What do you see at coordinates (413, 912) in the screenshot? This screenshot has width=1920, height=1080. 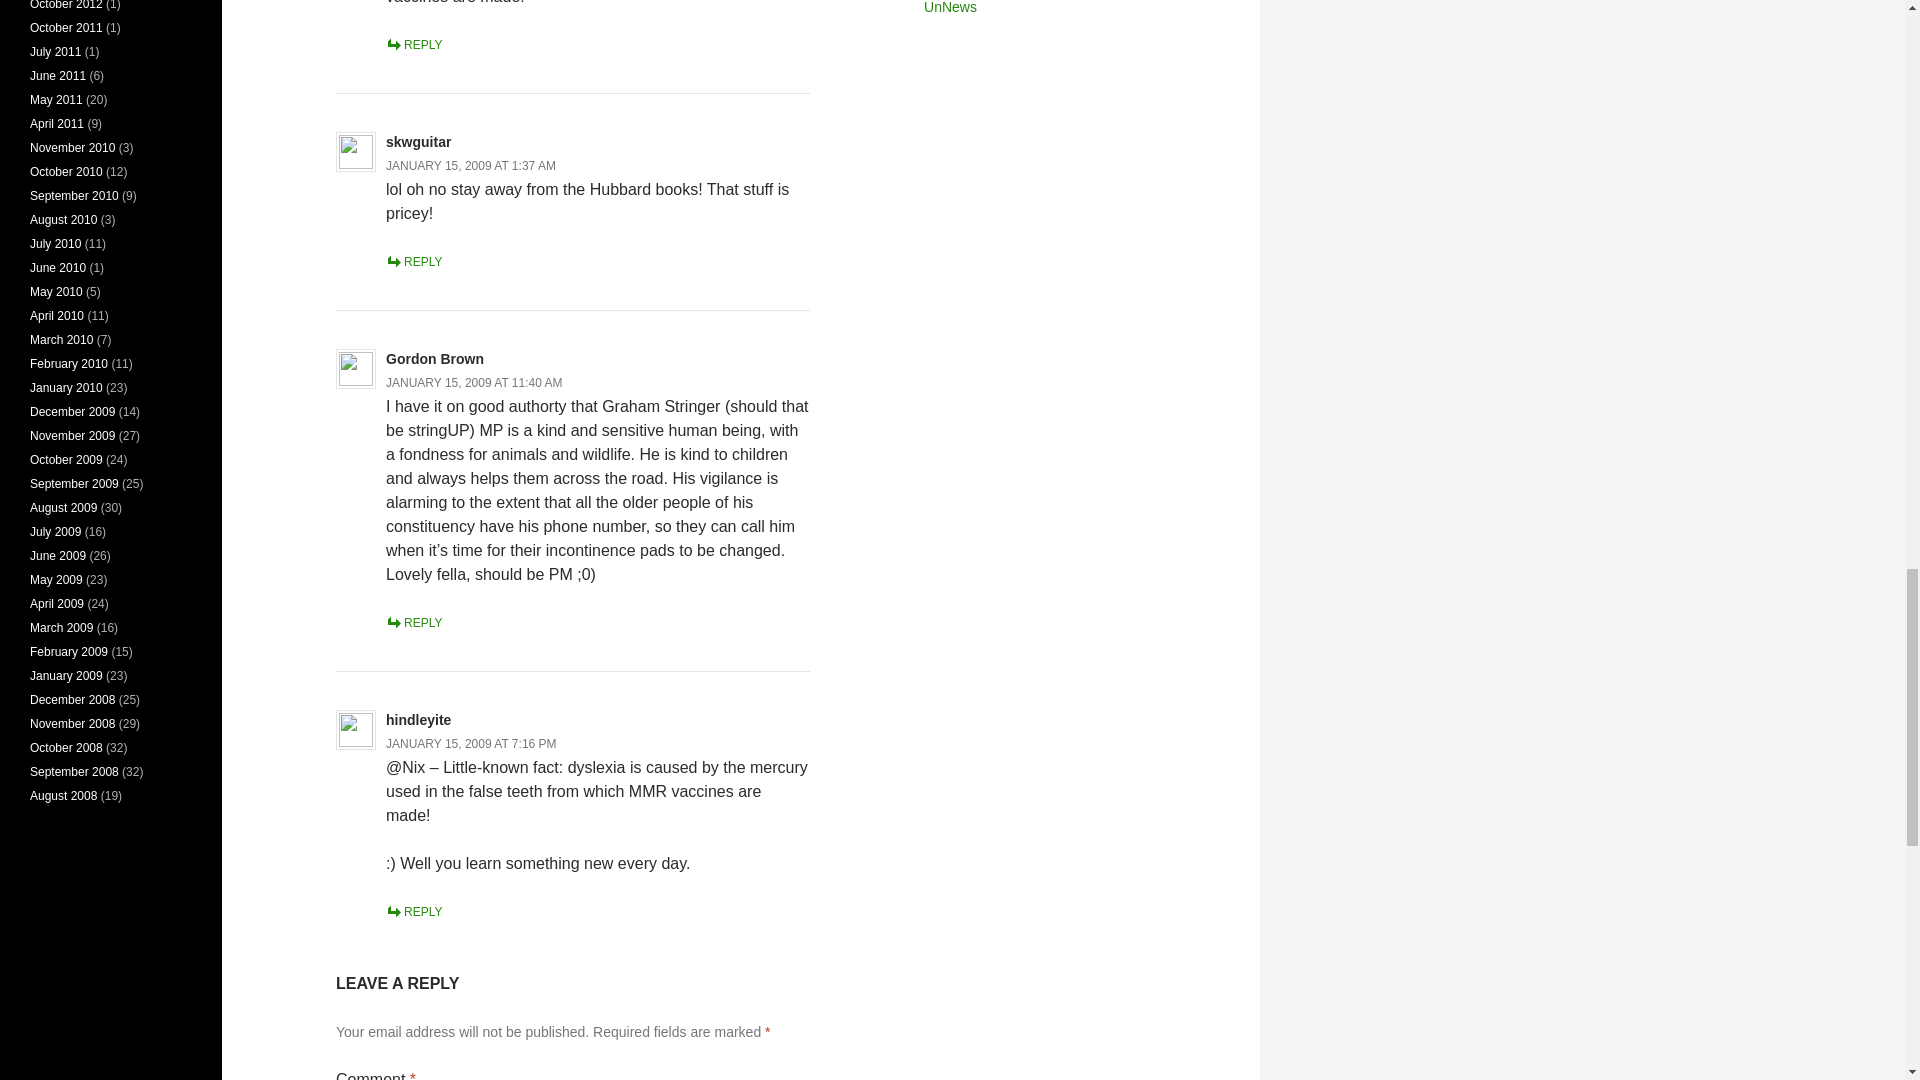 I see `REPLY` at bounding box center [413, 912].